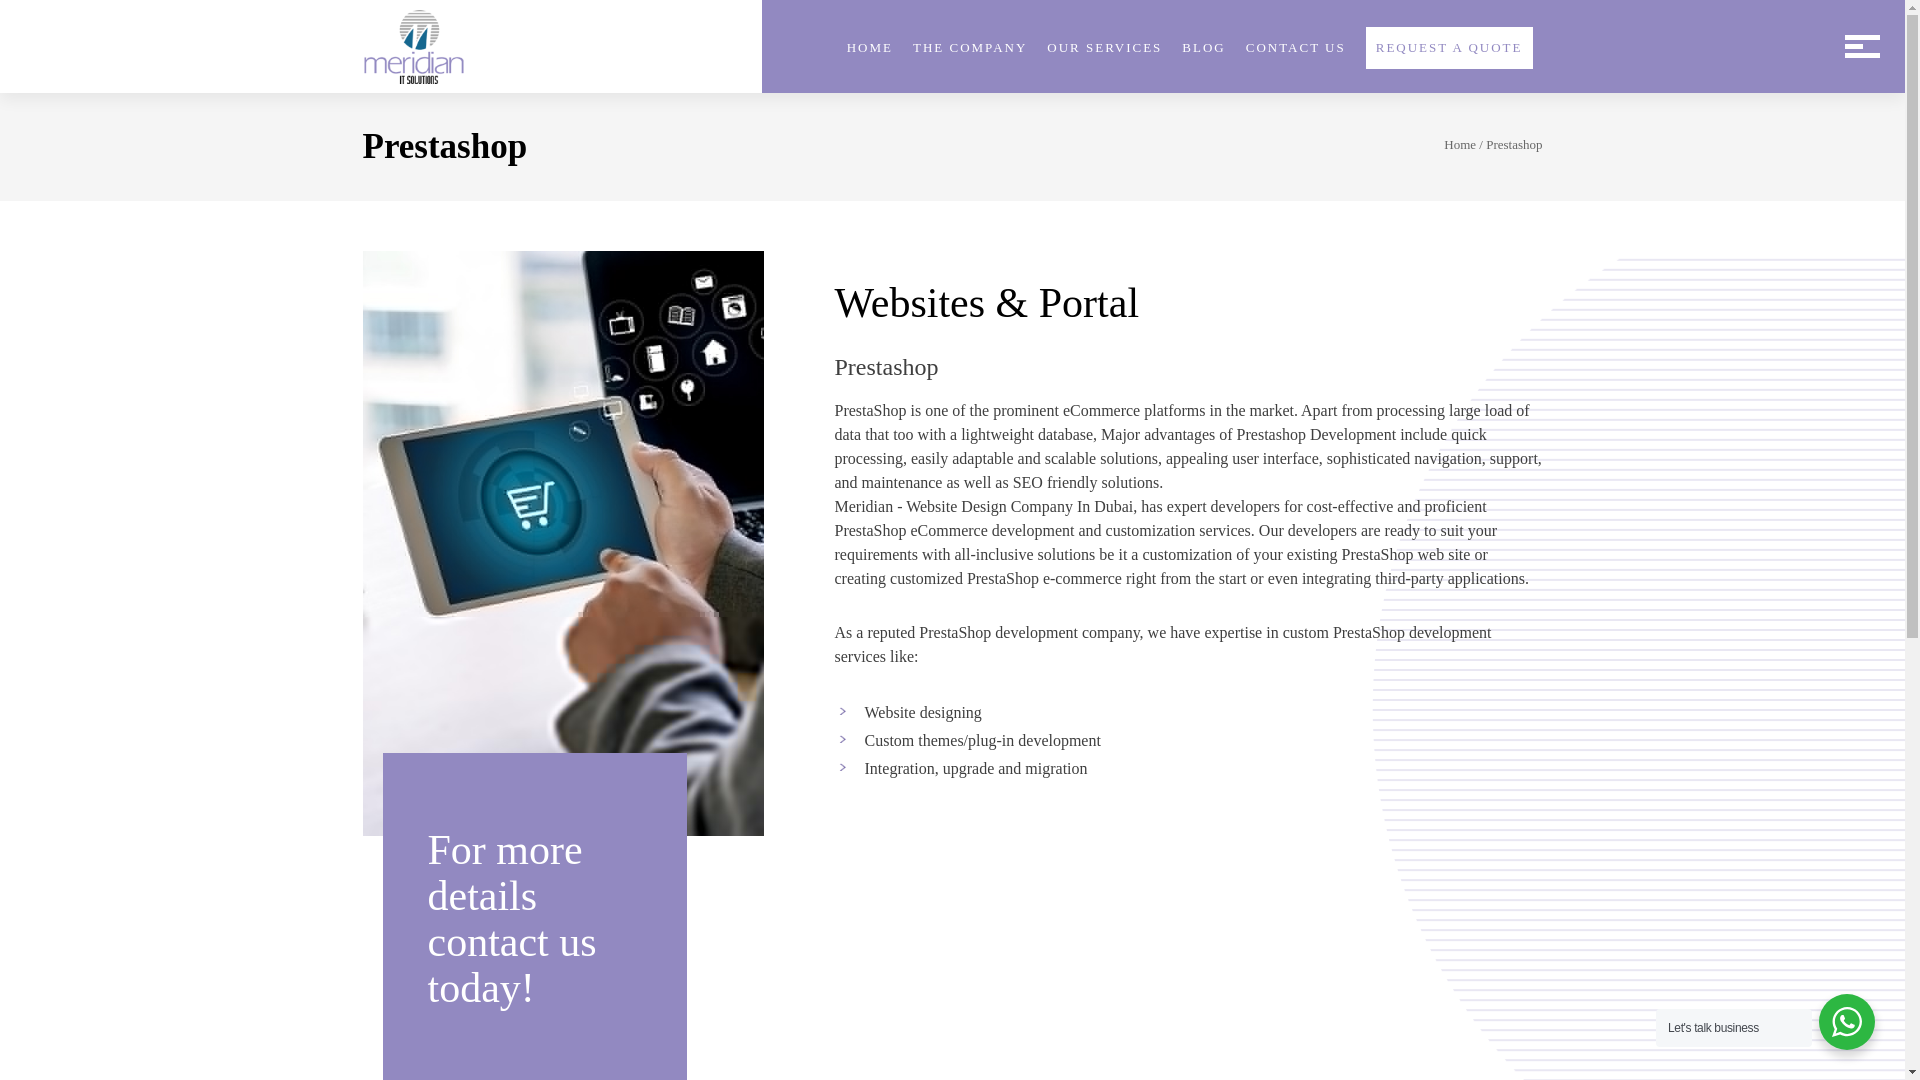 This screenshot has height=1080, width=1920. Describe the element at coordinates (869, 48) in the screenshot. I see `HOME` at that location.